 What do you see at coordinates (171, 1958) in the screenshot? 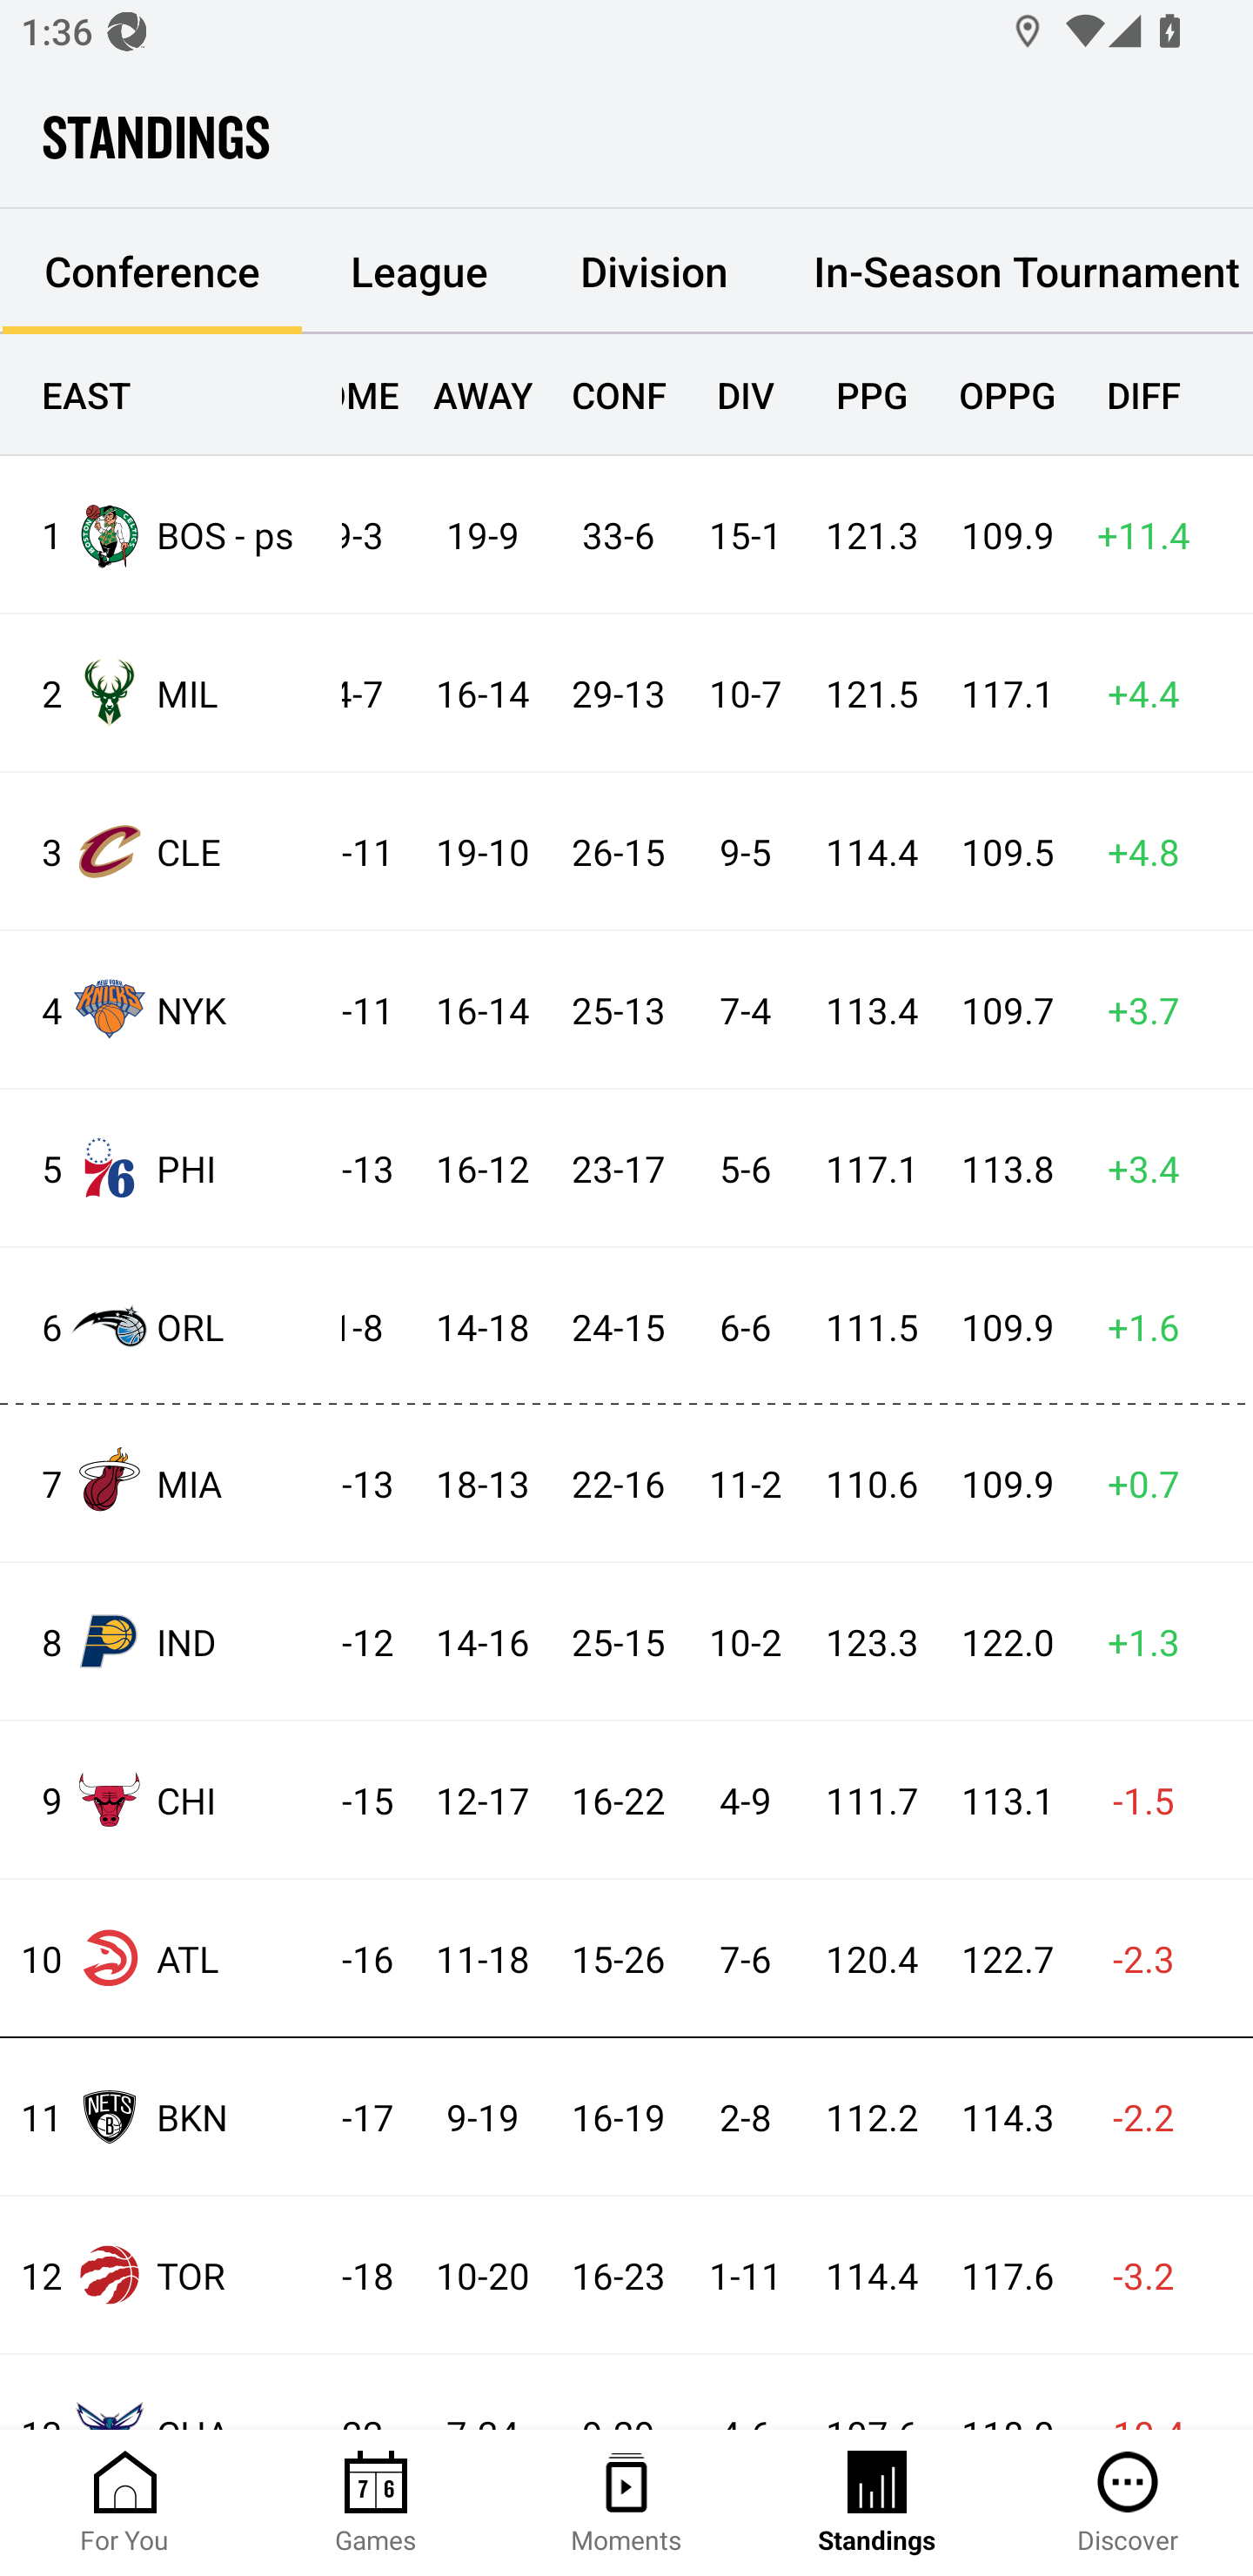
I see `10 ATL` at bounding box center [171, 1958].